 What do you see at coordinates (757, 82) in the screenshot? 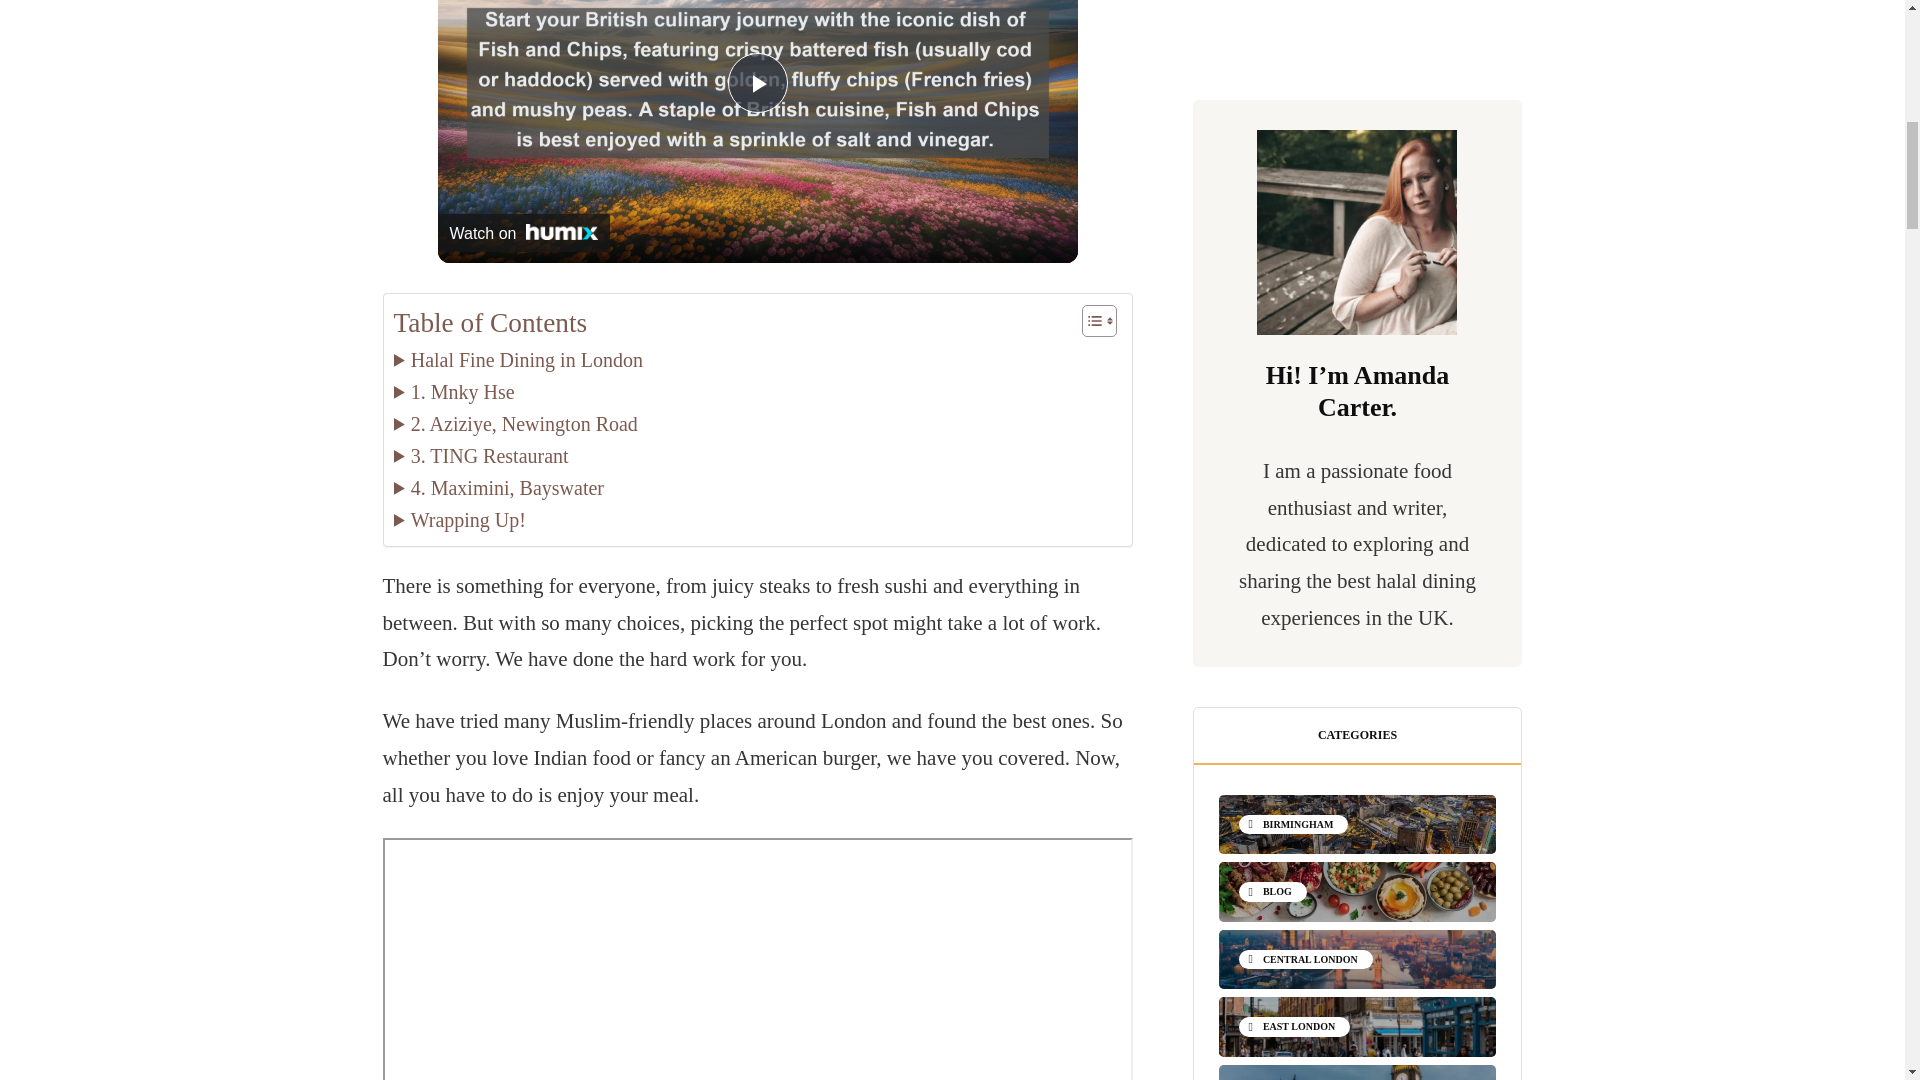
I see `Play Video` at bounding box center [757, 82].